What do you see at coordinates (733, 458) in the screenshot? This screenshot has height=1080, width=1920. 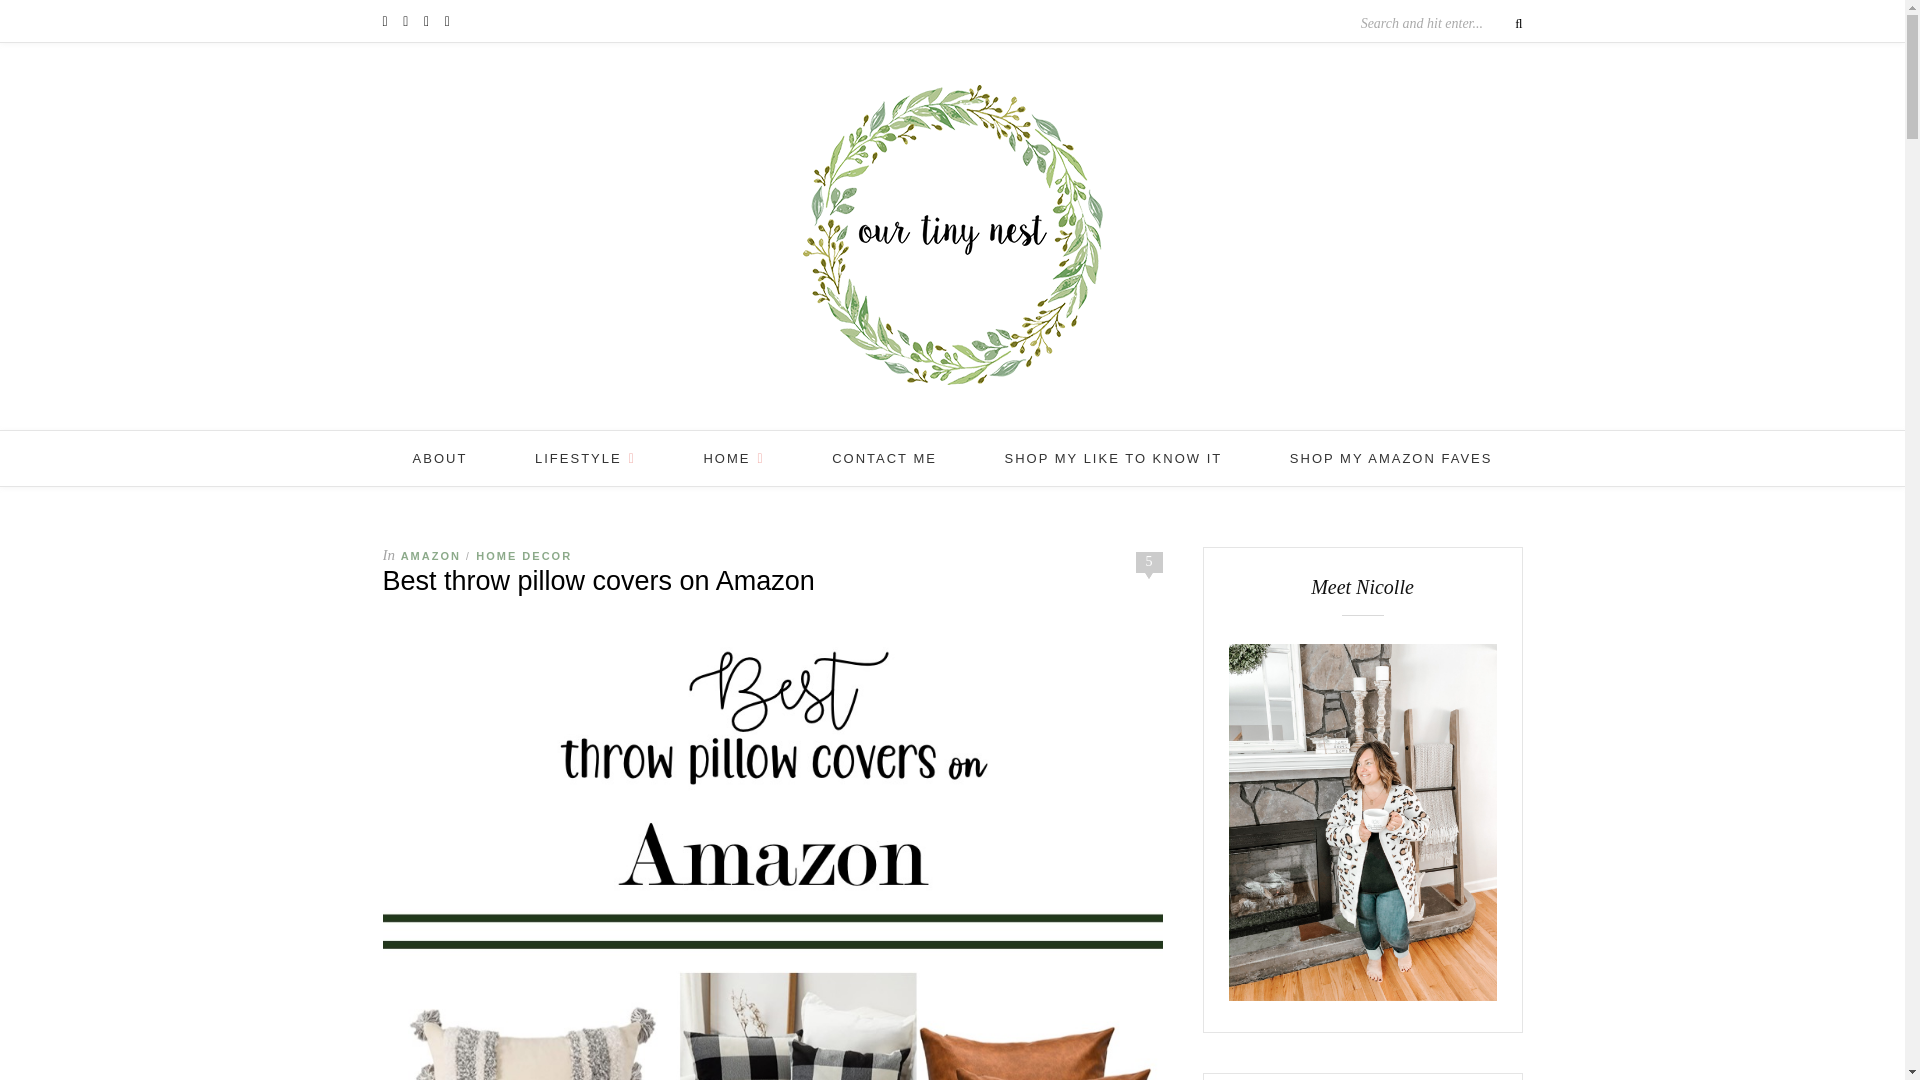 I see `HOME` at bounding box center [733, 458].